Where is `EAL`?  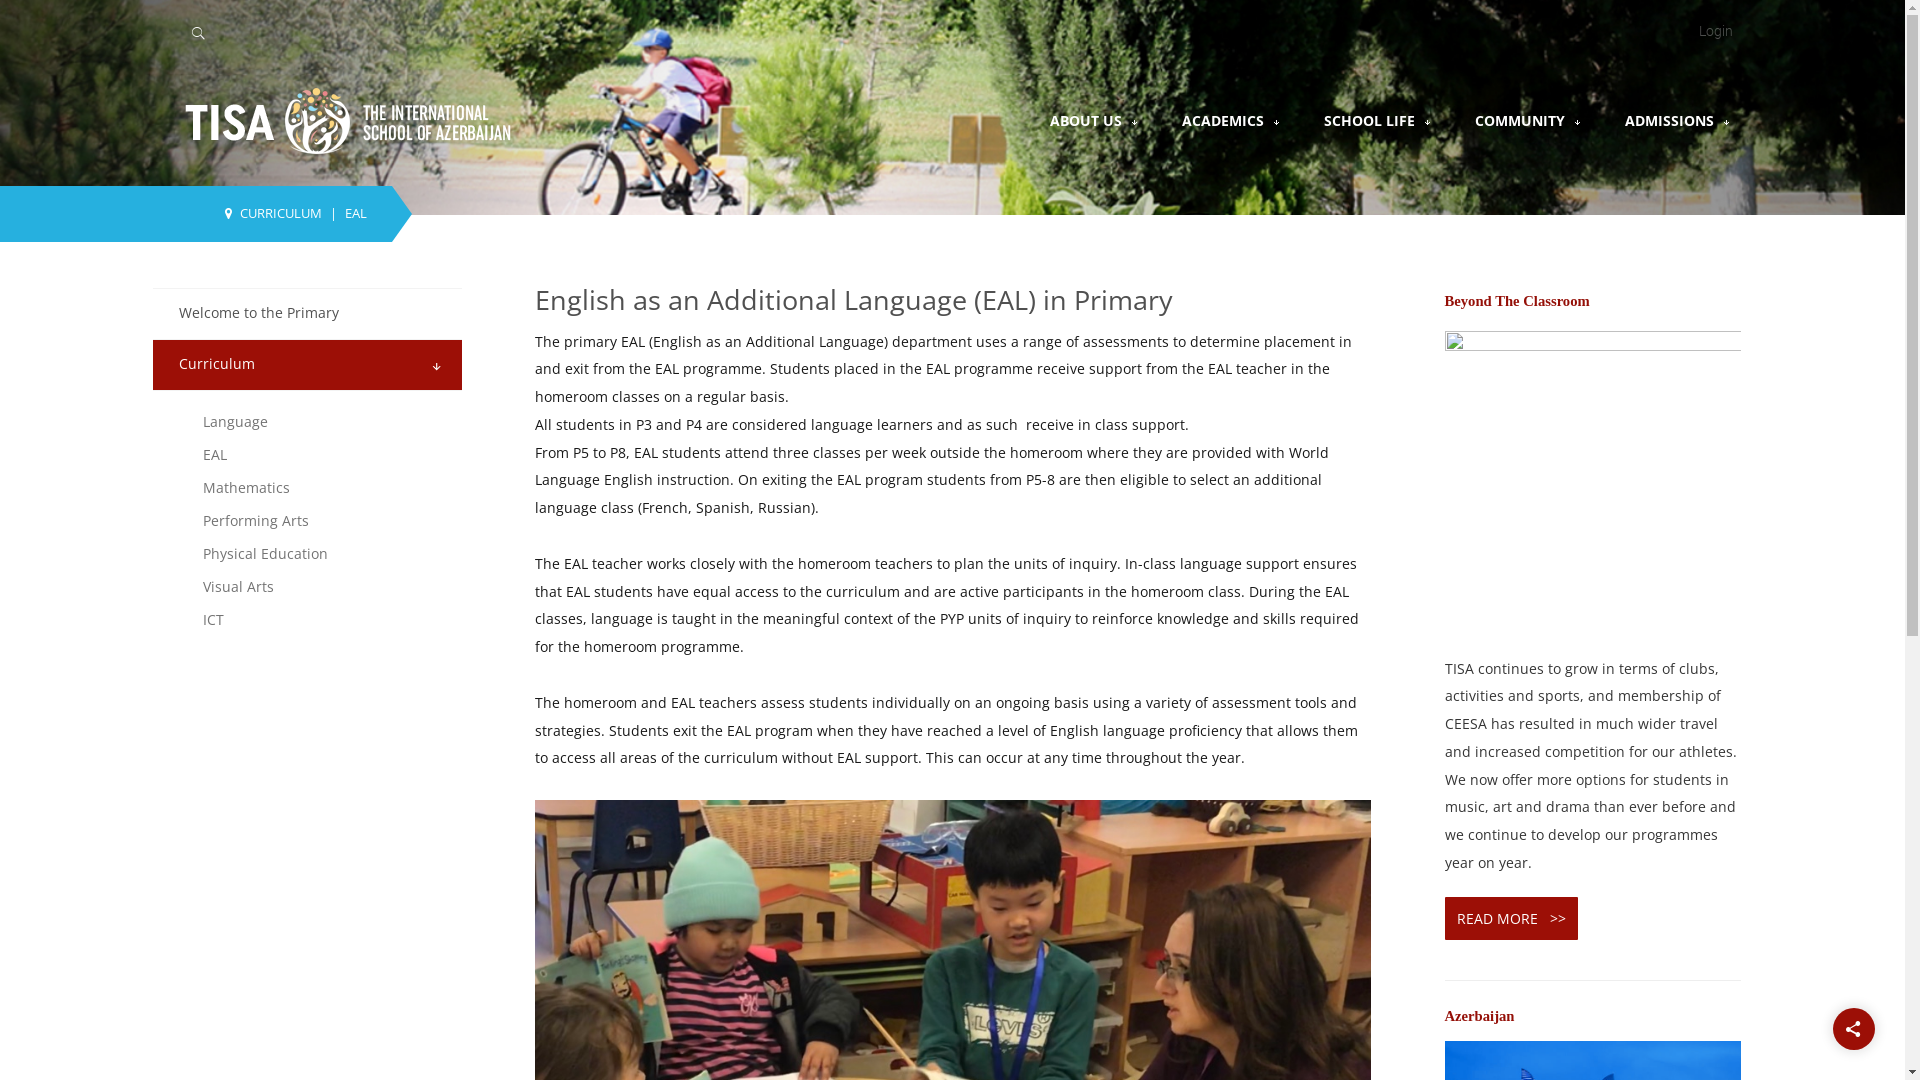
EAL is located at coordinates (324, 454).